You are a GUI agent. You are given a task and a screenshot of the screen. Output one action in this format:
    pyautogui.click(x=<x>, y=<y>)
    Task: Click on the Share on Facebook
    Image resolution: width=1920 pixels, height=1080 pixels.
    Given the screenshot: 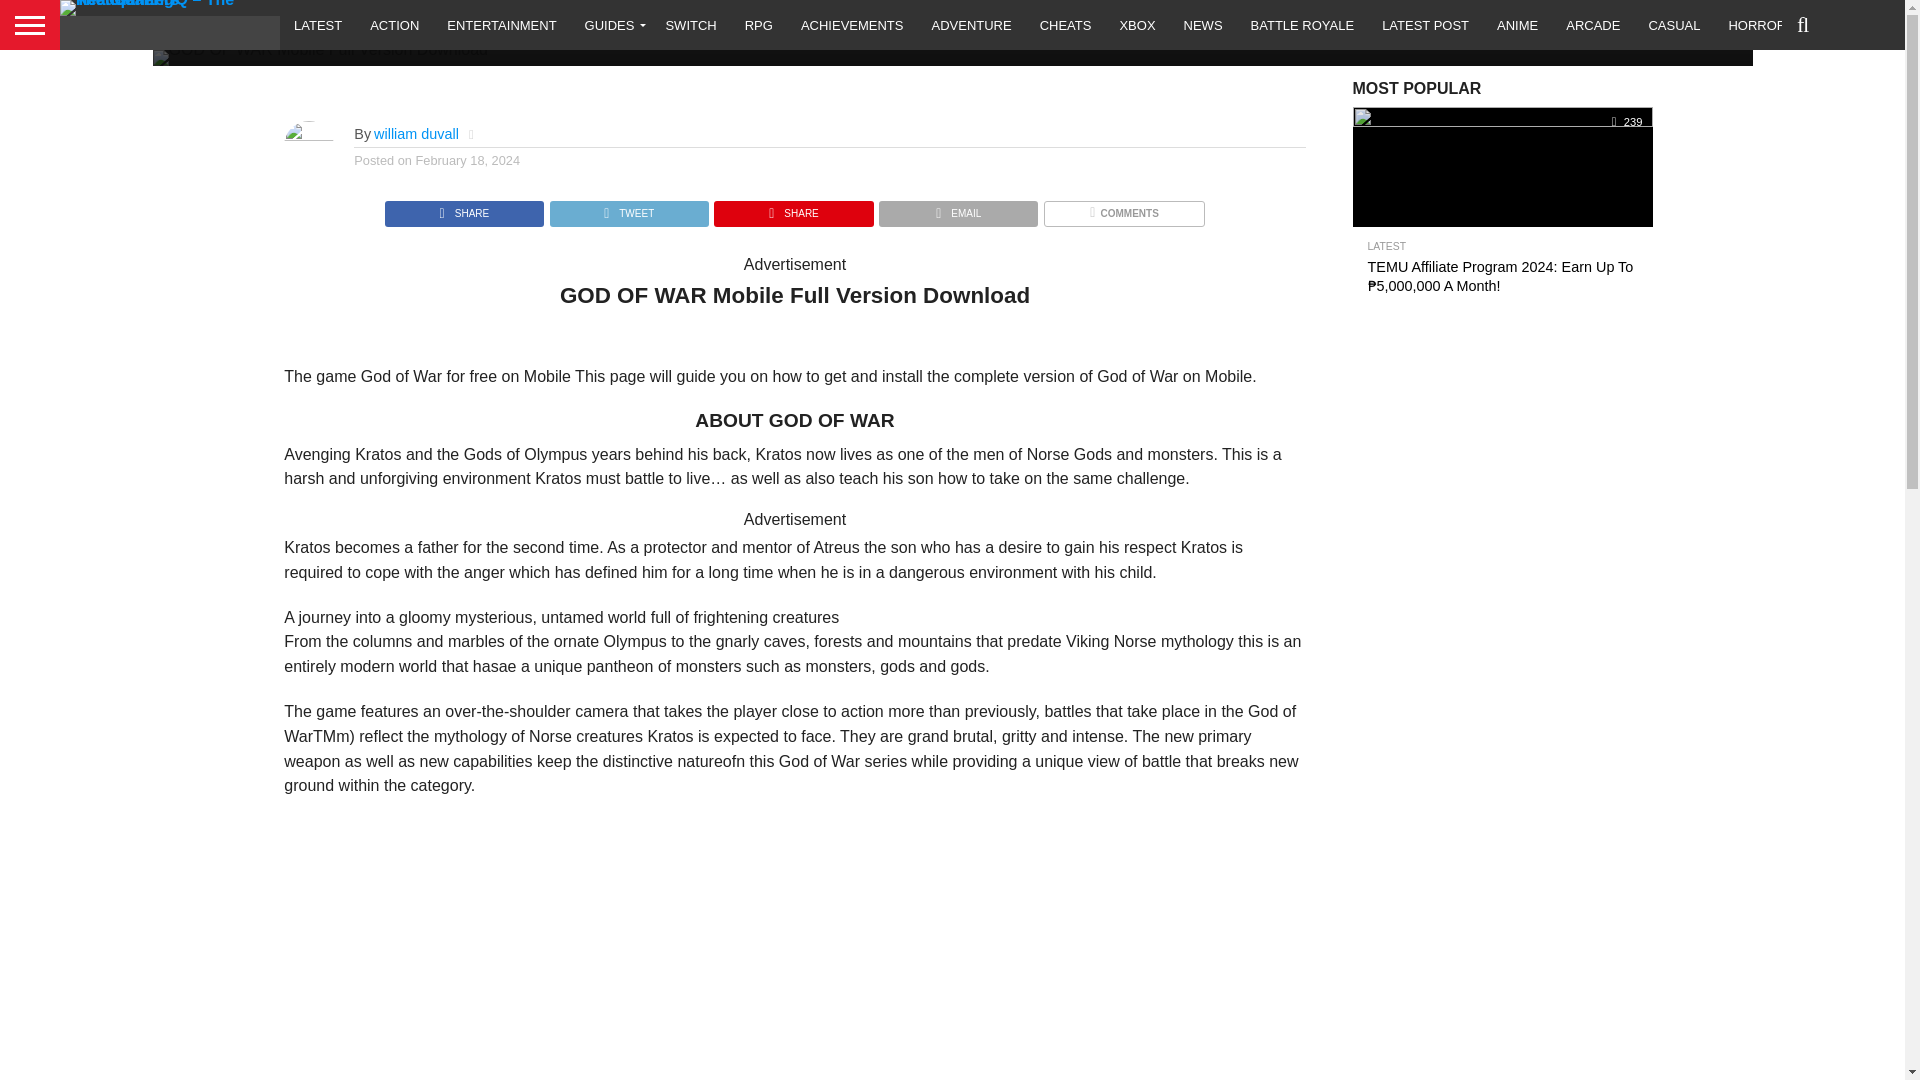 What is the action you would take?
    pyautogui.click(x=464, y=208)
    